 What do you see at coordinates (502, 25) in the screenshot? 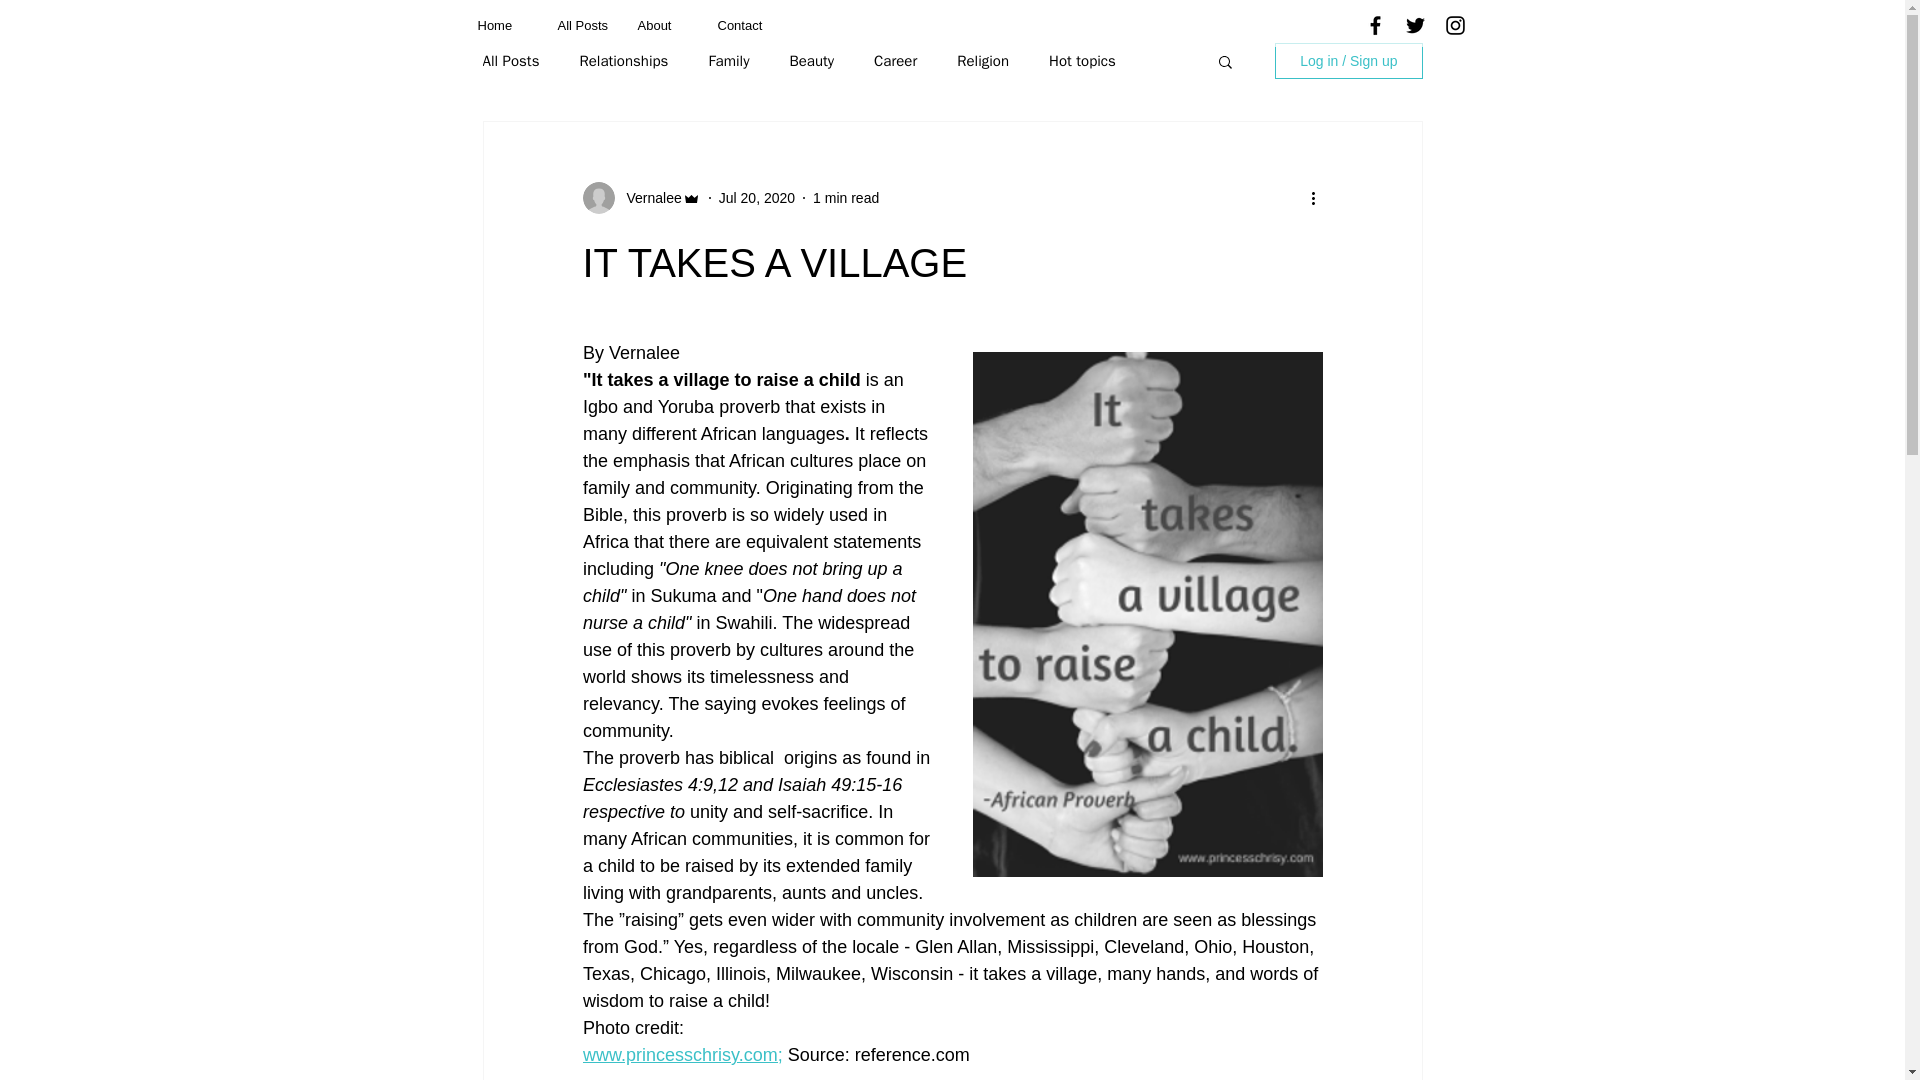
I see `Home` at bounding box center [502, 25].